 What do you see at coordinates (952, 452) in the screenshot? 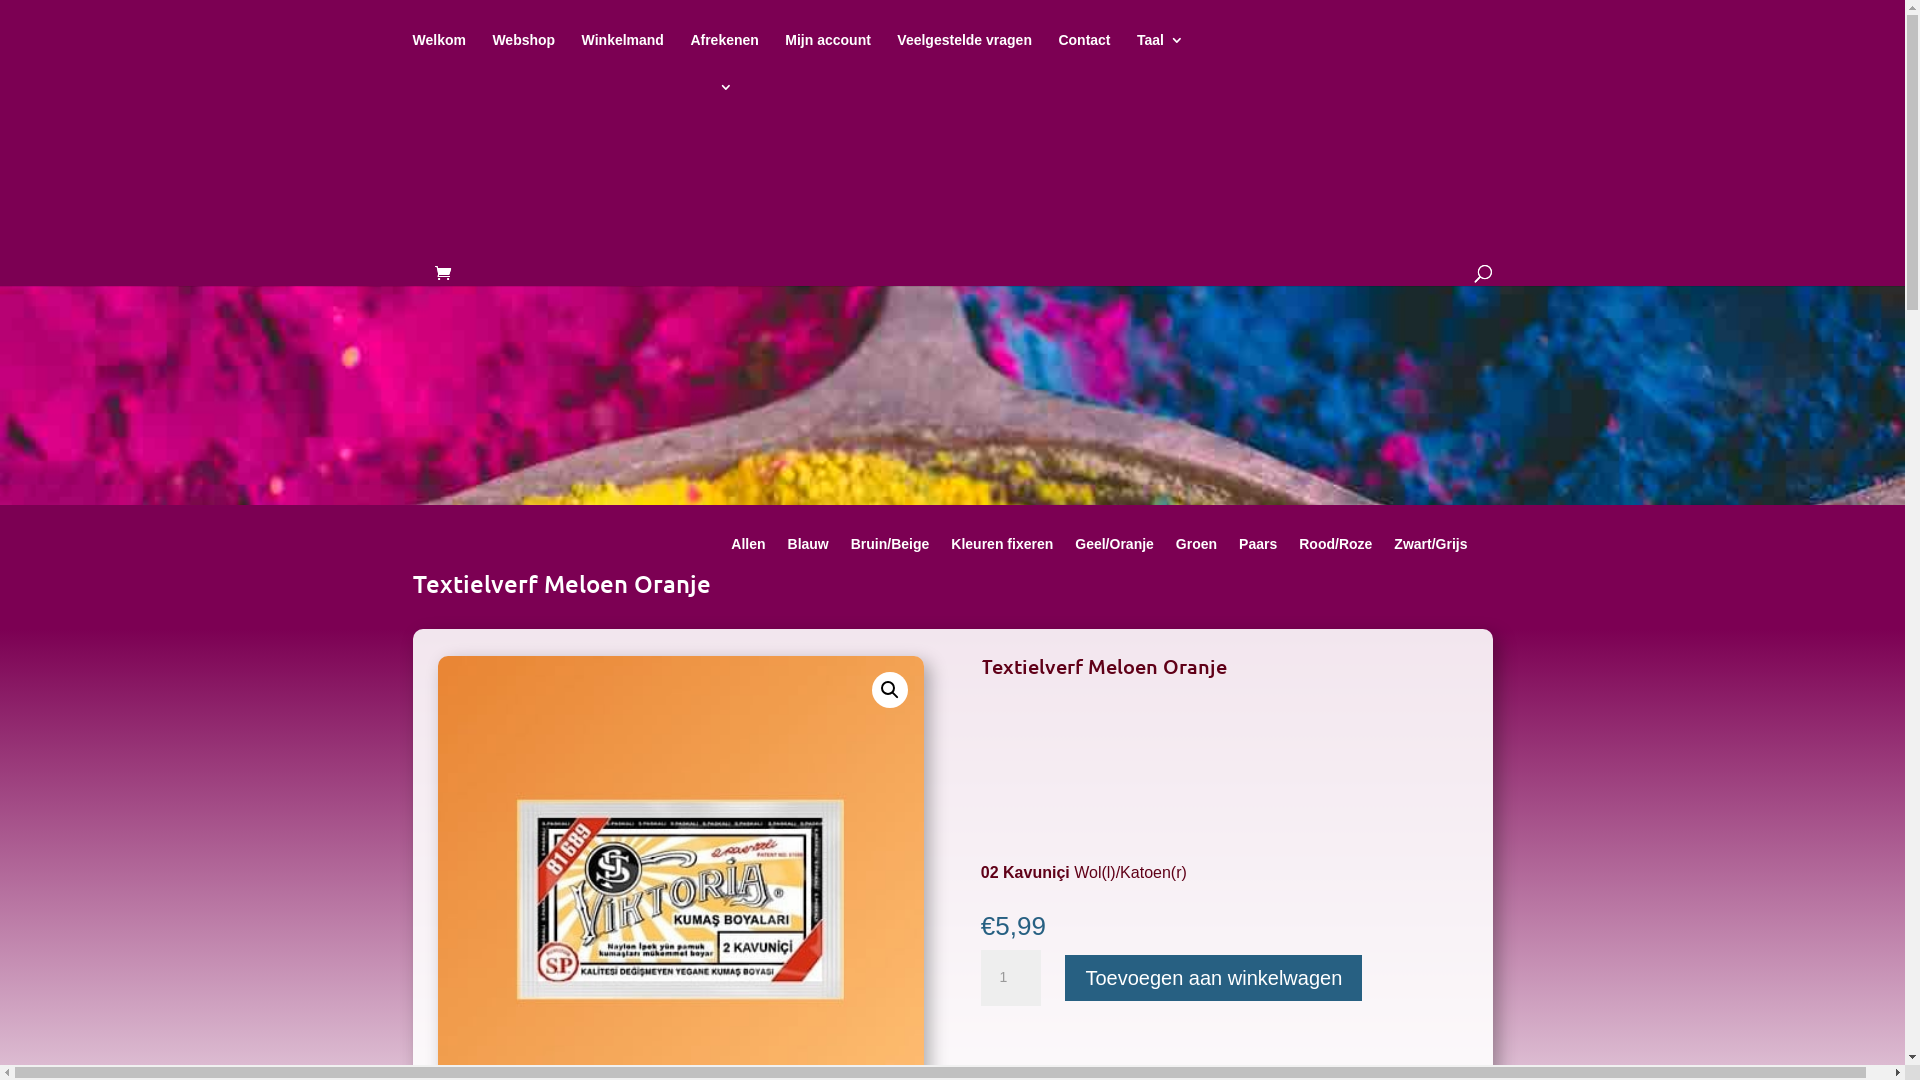
I see `Aybel Textielverf rishi-W55xcOxI-Ig-unsplash` at bounding box center [952, 452].